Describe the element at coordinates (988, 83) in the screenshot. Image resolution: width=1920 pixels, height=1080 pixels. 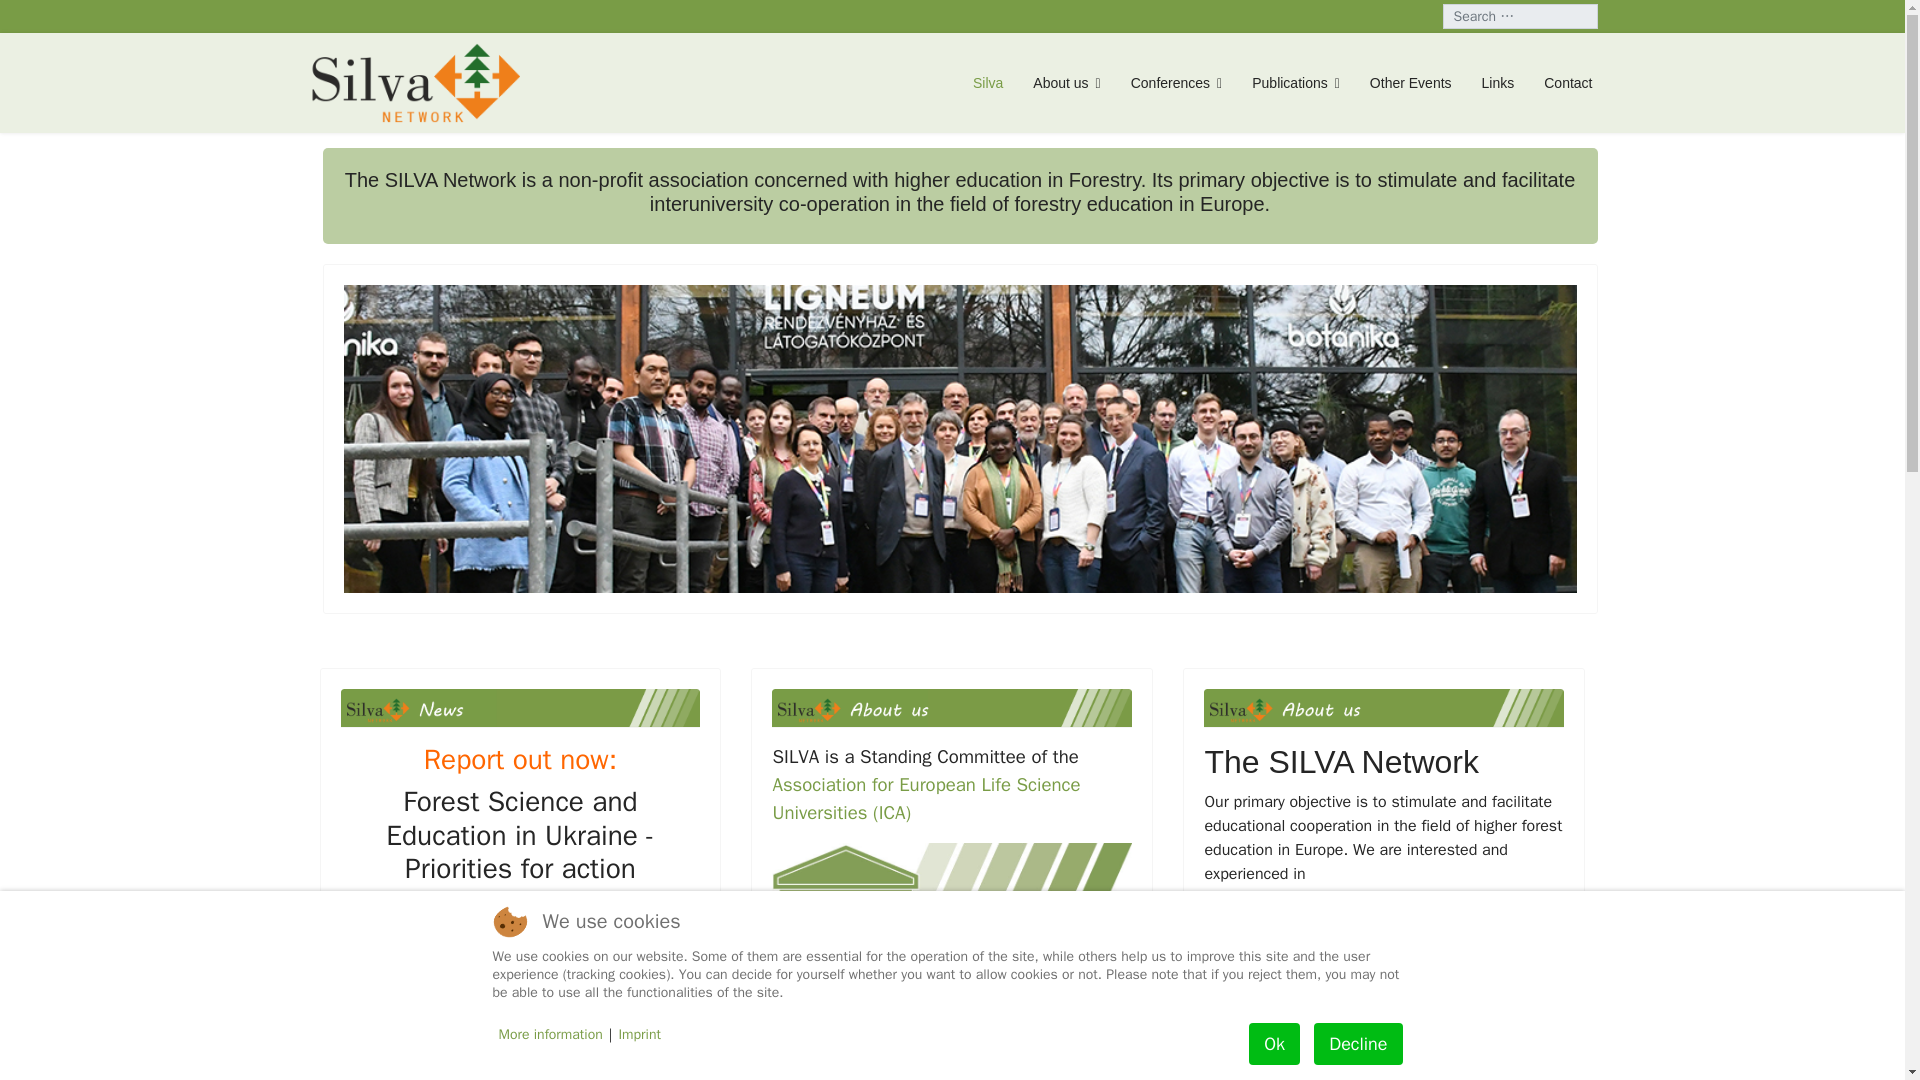
I see `Silva` at that location.